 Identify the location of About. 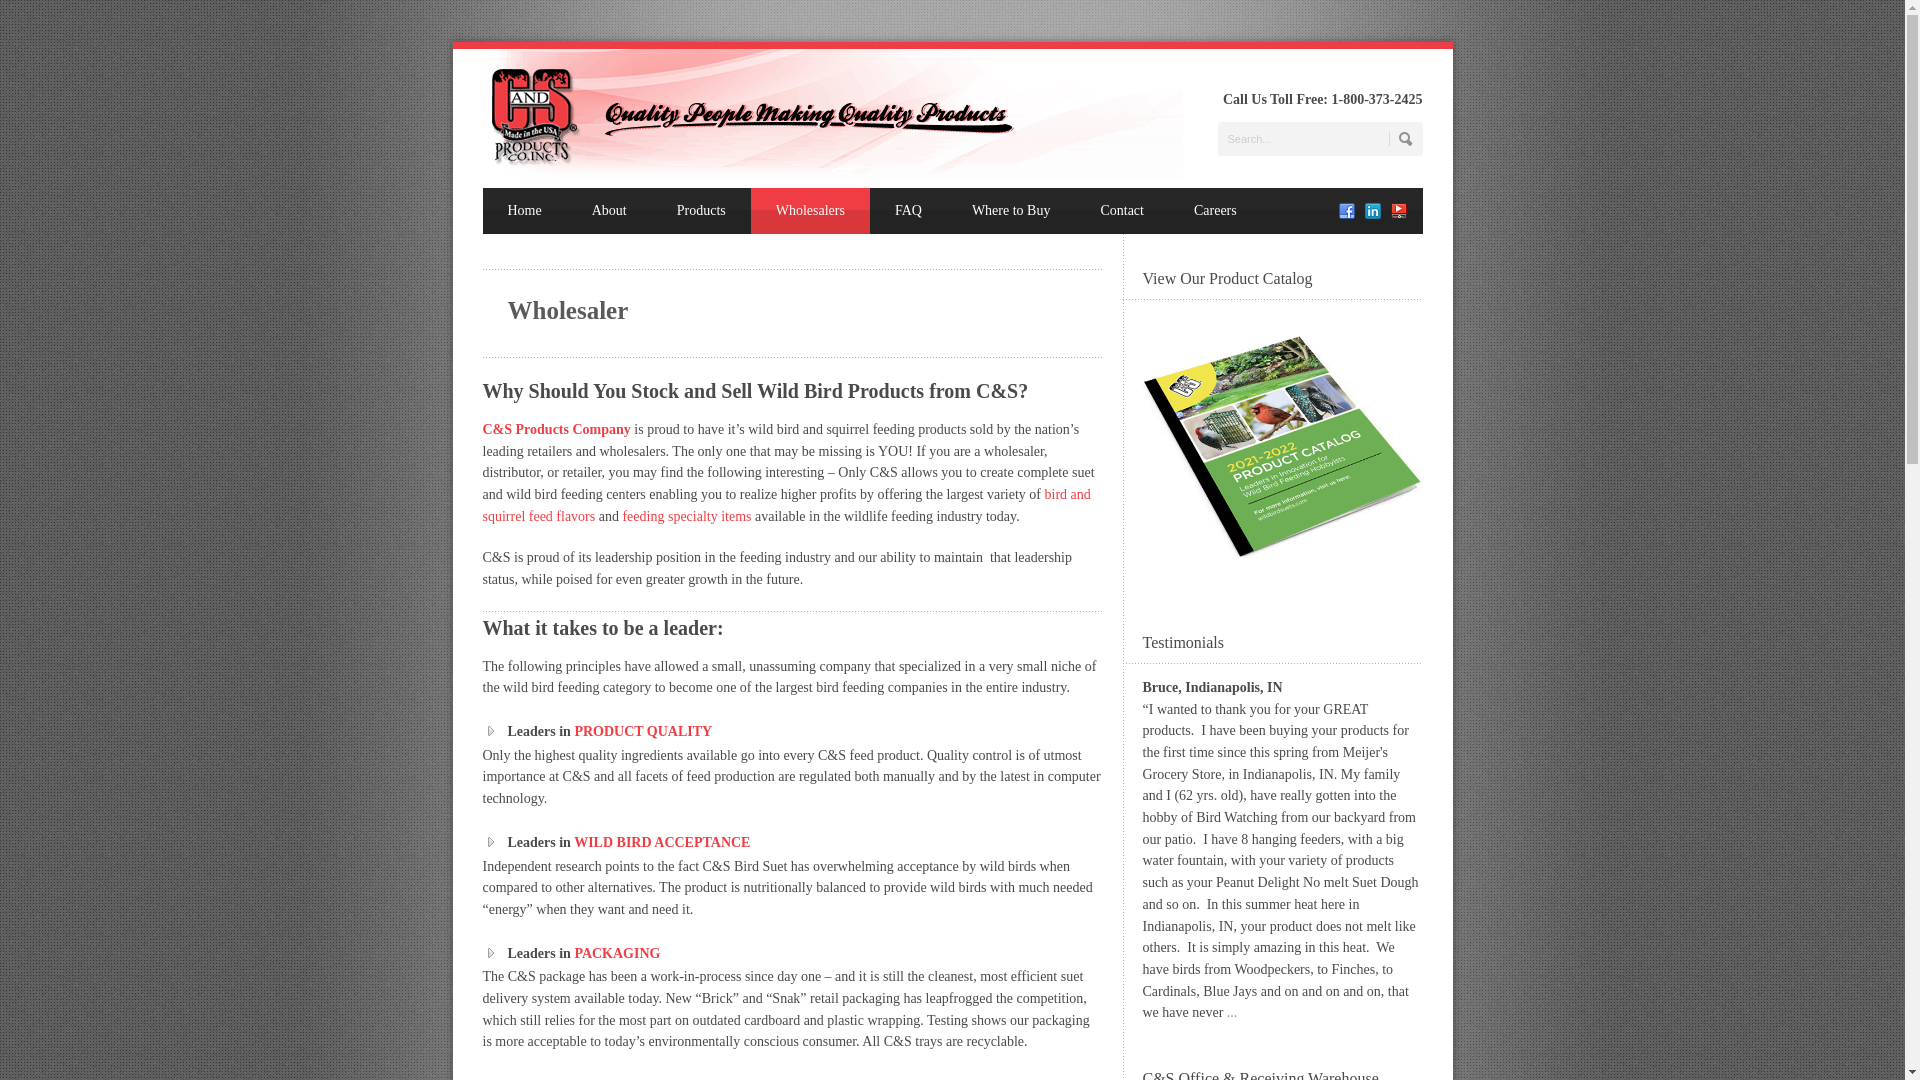
(609, 210).